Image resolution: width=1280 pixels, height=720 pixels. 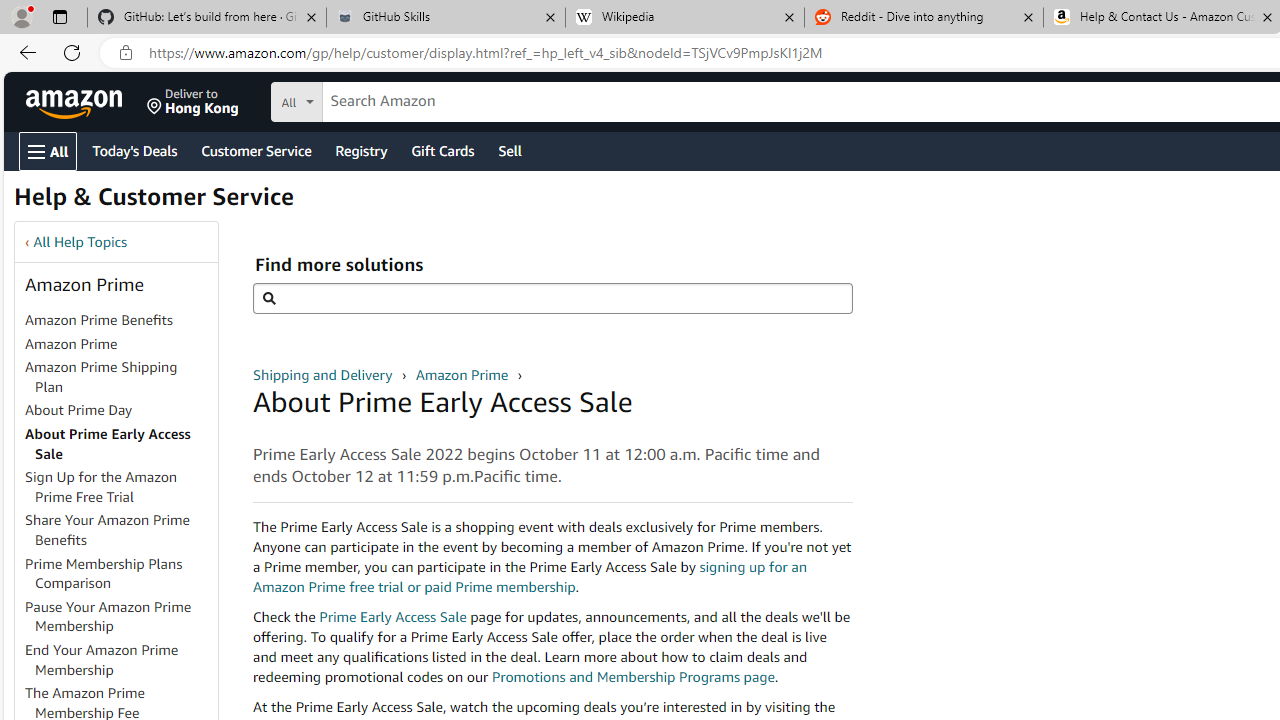 What do you see at coordinates (684, 18) in the screenshot?
I see `Wikipedia` at bounding box center [684, 18].